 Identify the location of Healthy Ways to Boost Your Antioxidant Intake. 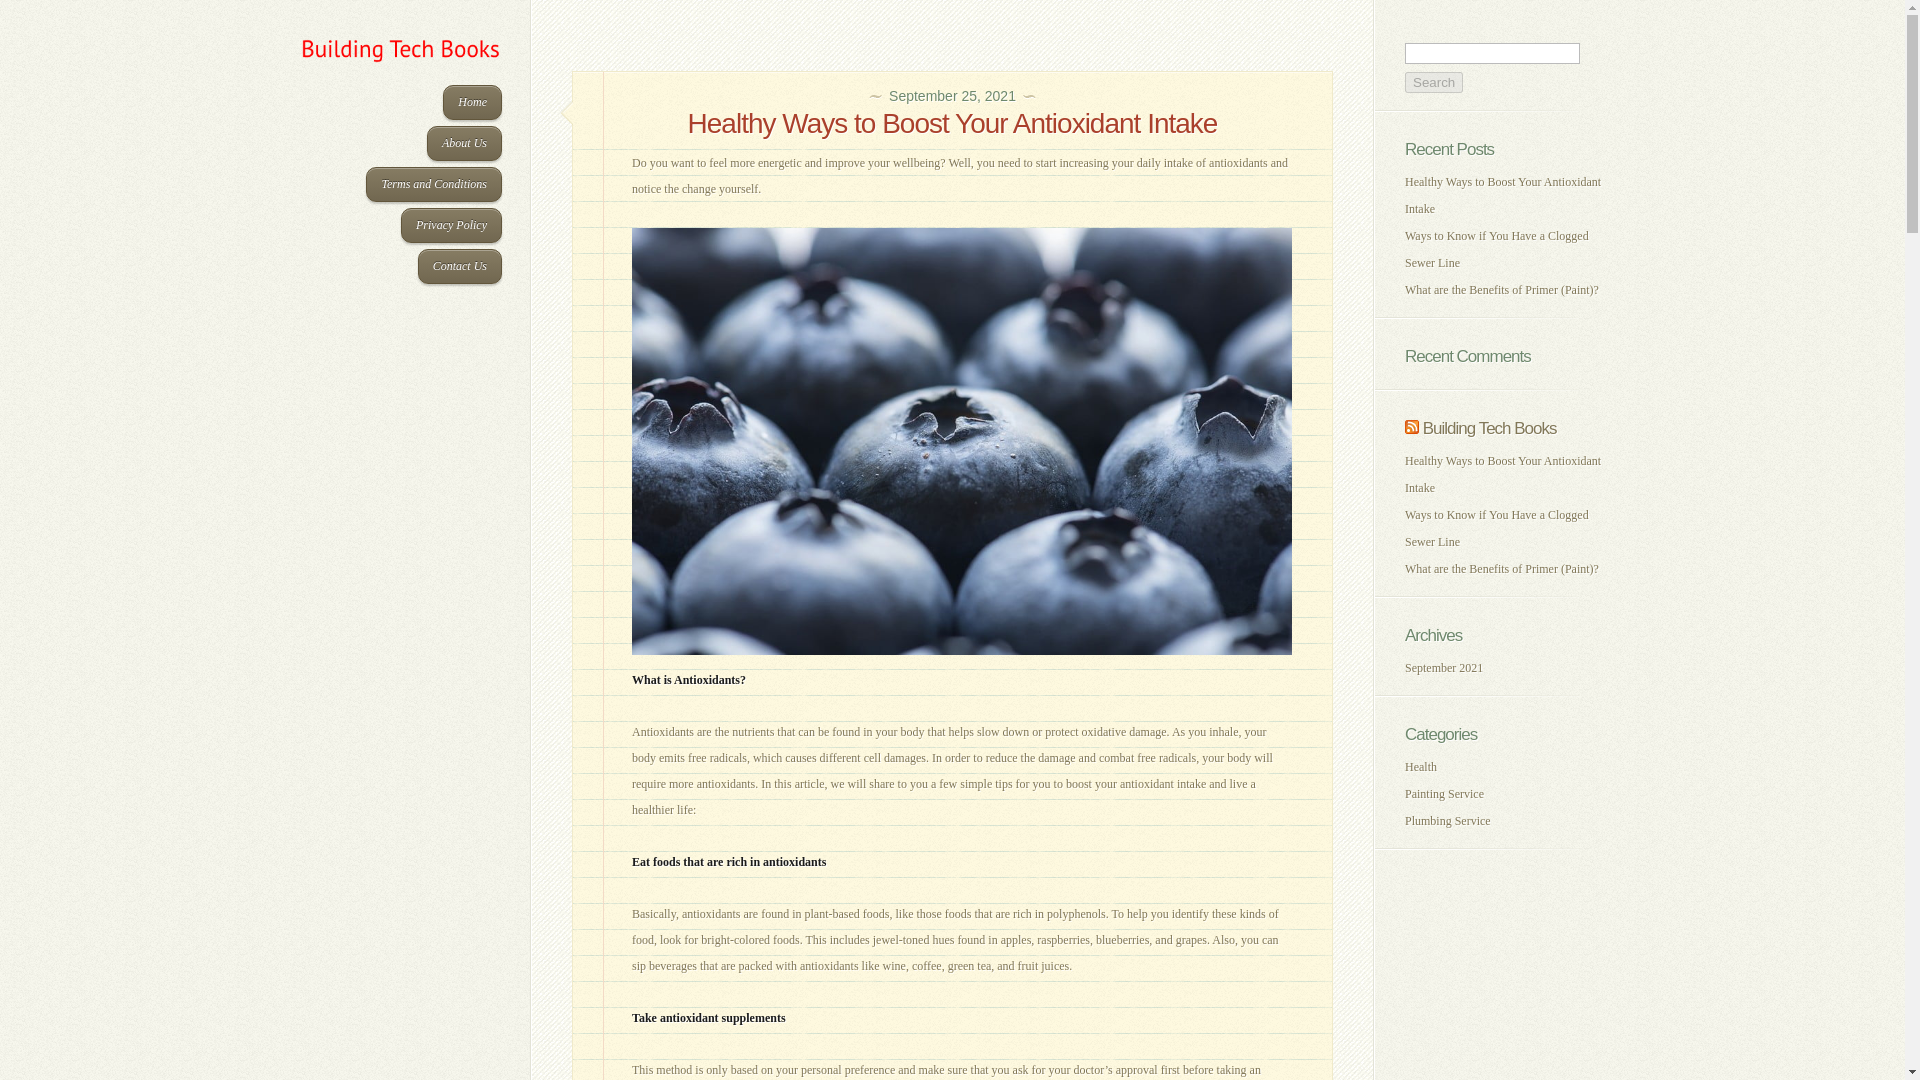
(952, 124).